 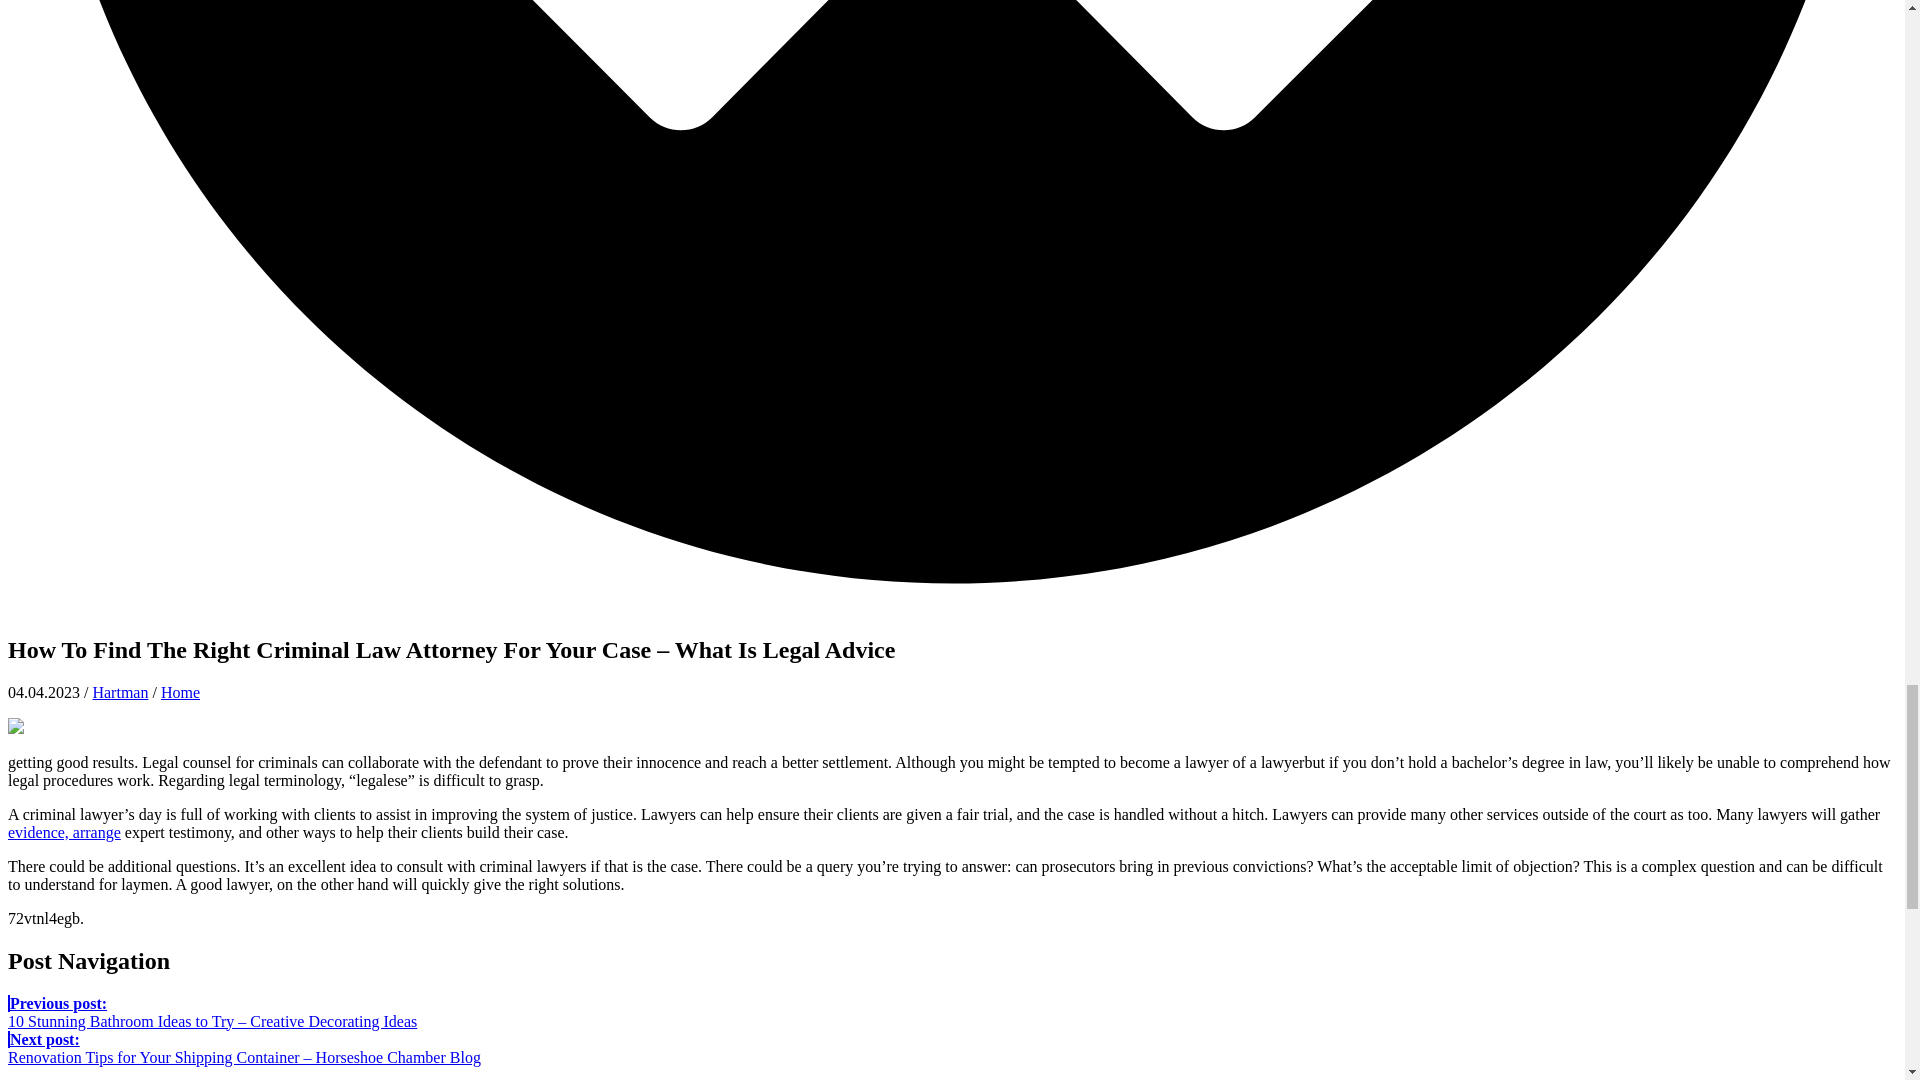 What do you see at coordinates (64, 832) in the screenshot?
I see `evidence, arrange` at bounding box center [64, 832].